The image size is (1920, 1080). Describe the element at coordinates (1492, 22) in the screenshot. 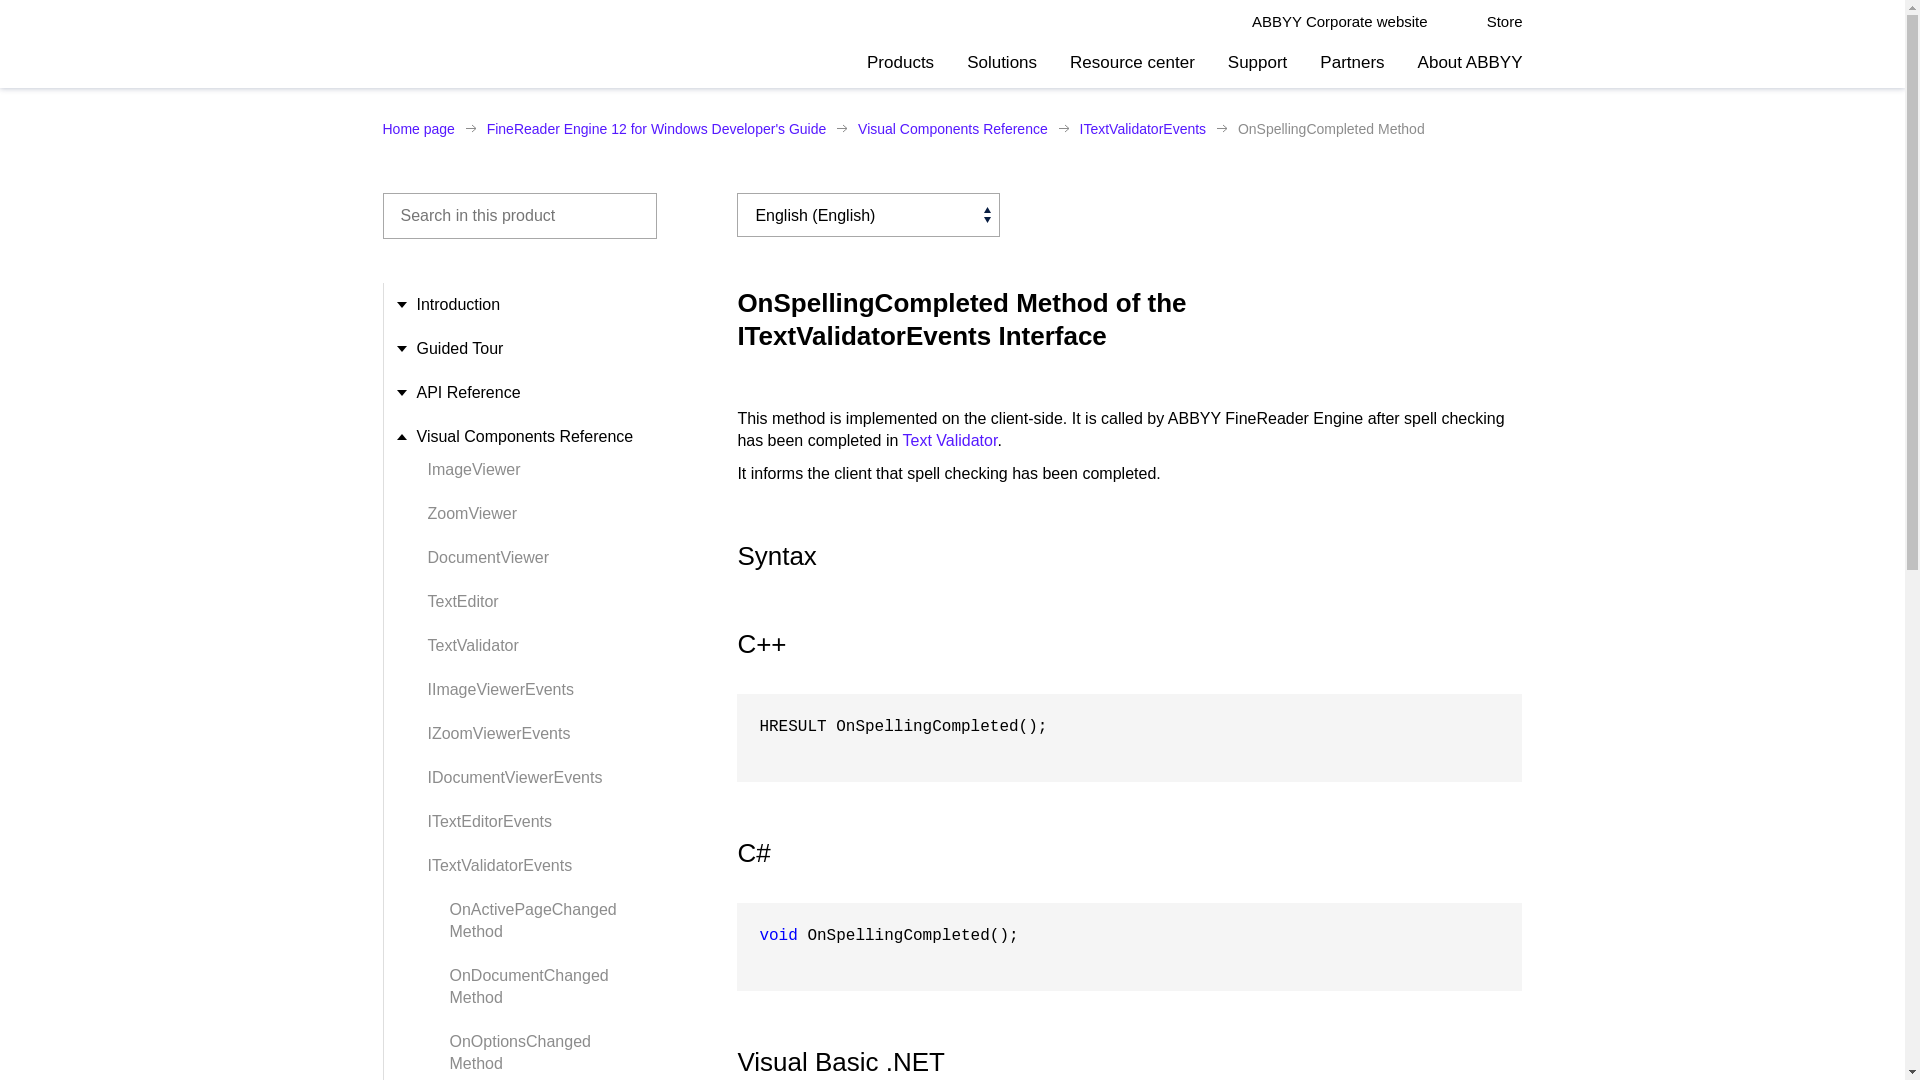

I see `Buy ABBYY software` at that location.